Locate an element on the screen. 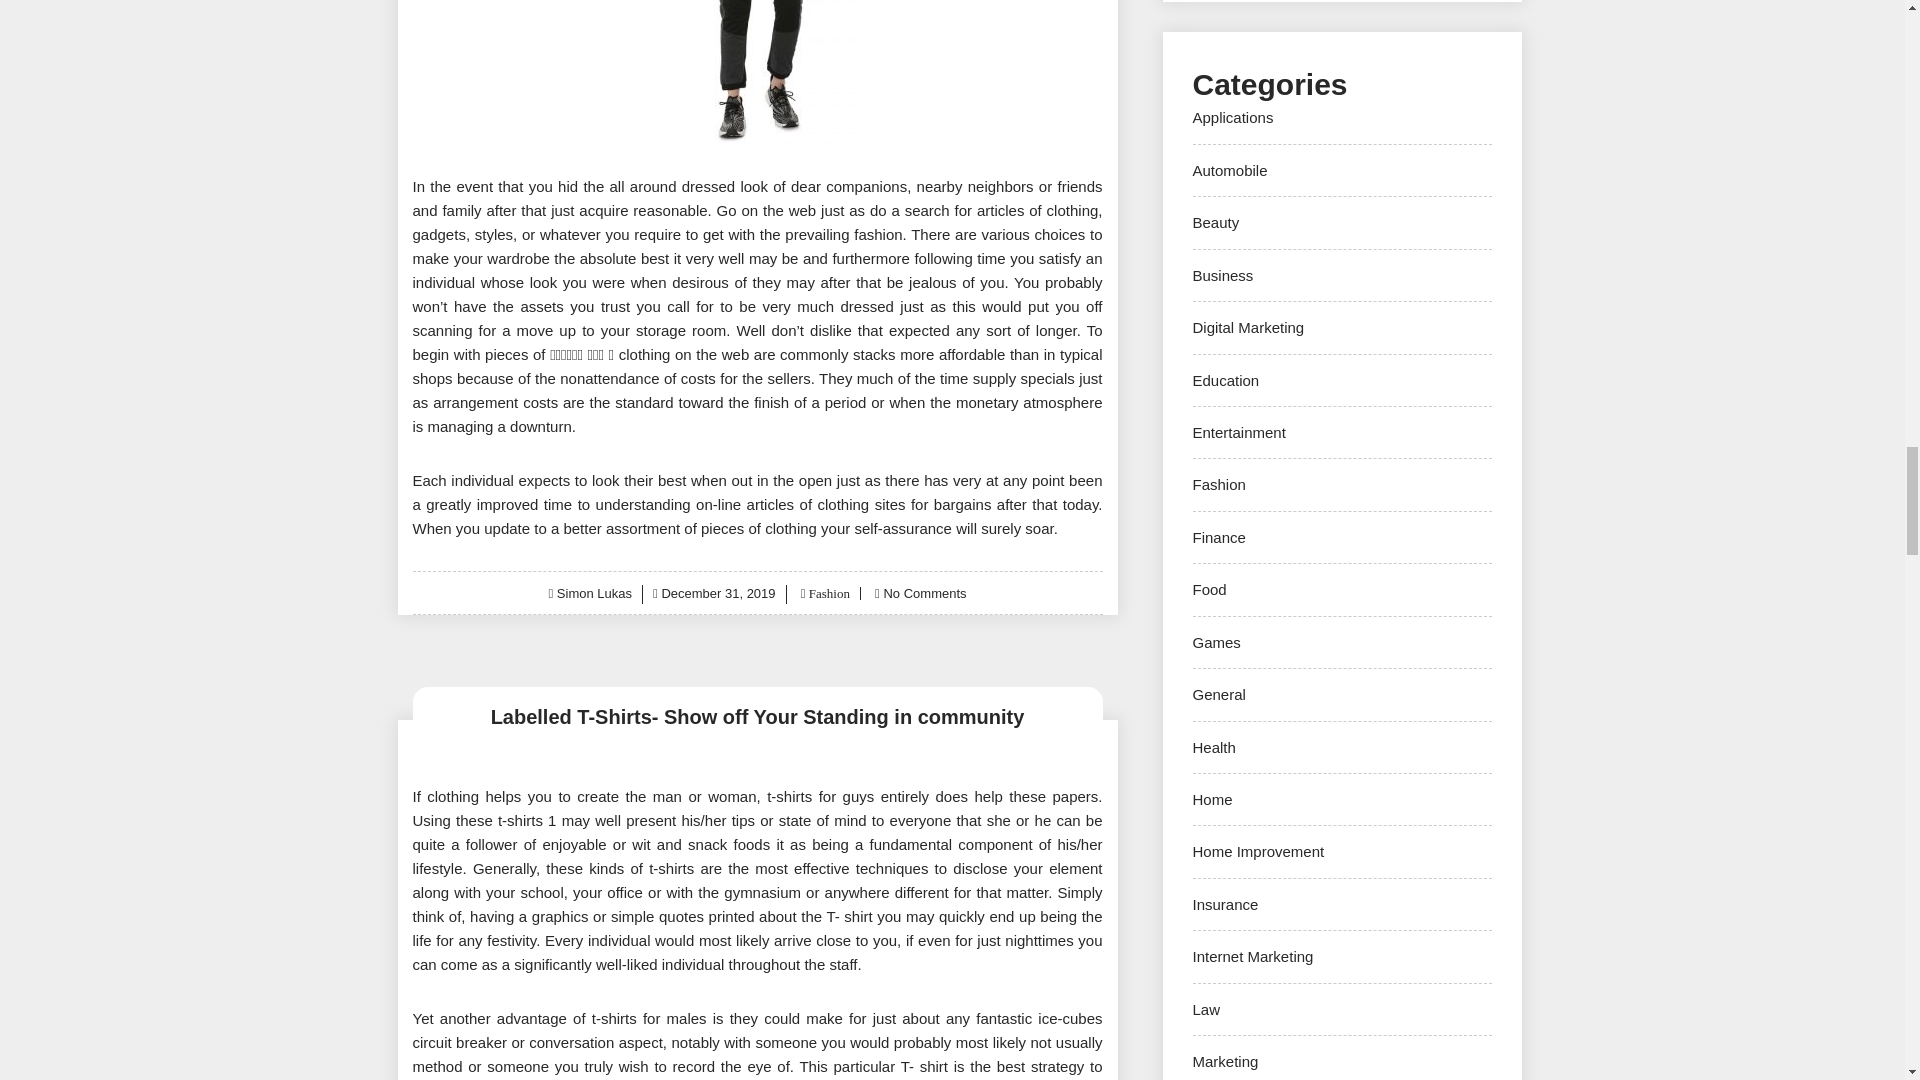  December 31, 2019 is located at coordinates (718, 593).